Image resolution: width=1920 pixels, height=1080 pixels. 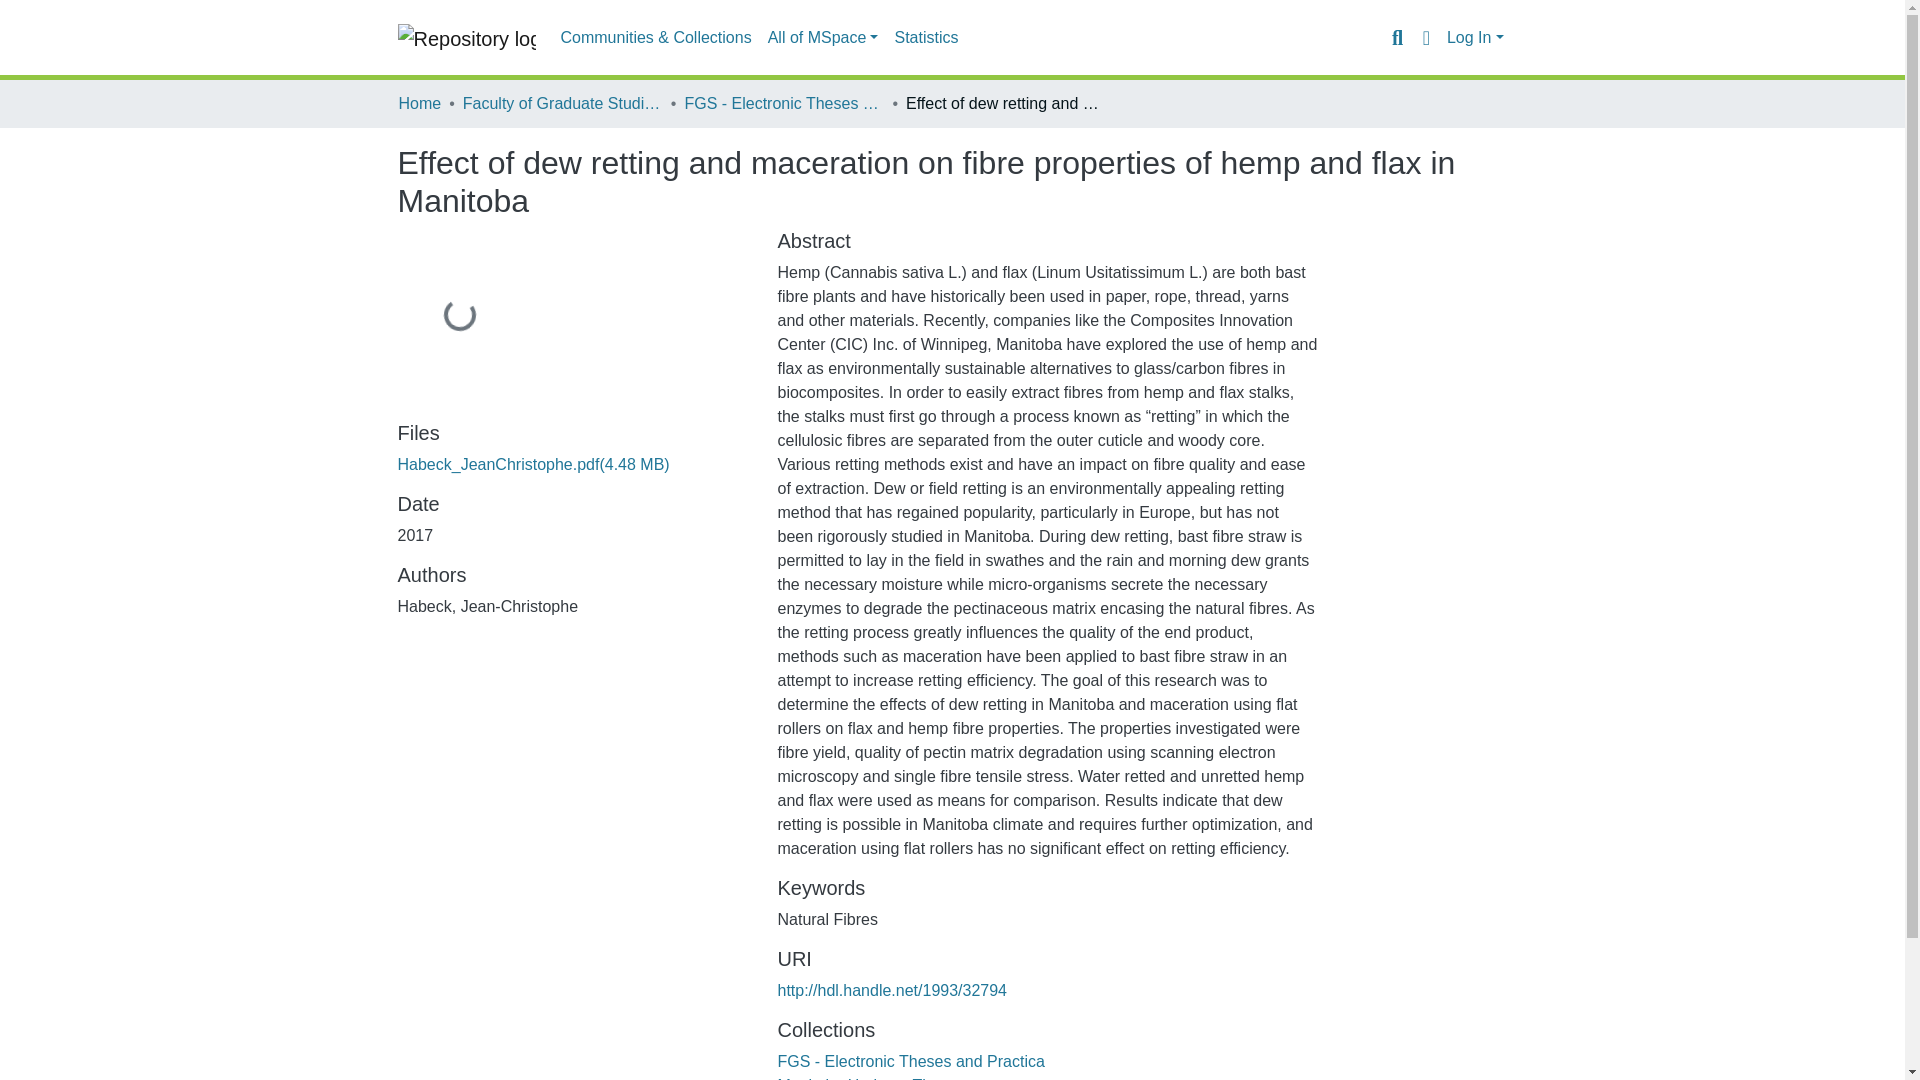 What do you see at coordinates (910, 1062) in the screenshot?
I see `FGS - Electronic Theses and Practica` at bounding box center [910, 1062].